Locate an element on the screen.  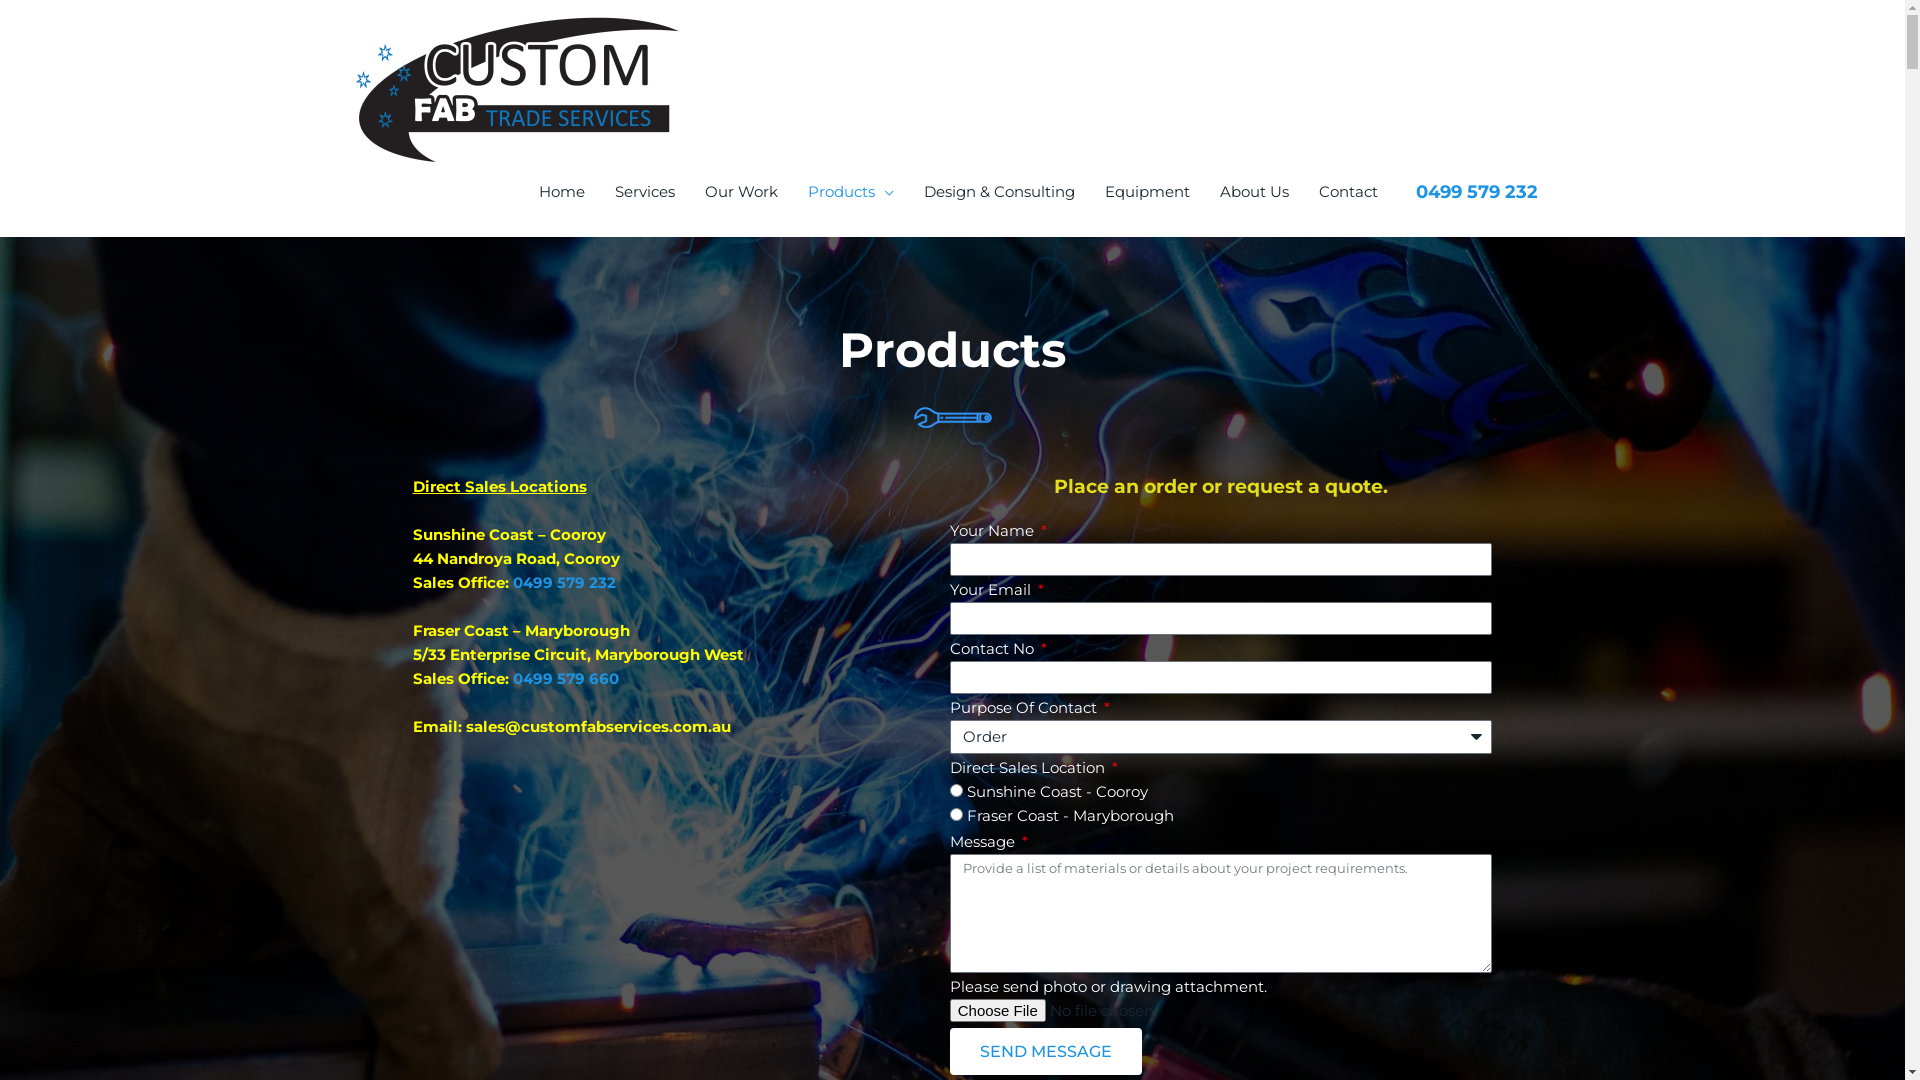
0499 579 232 is located at coordinates (564, 582).